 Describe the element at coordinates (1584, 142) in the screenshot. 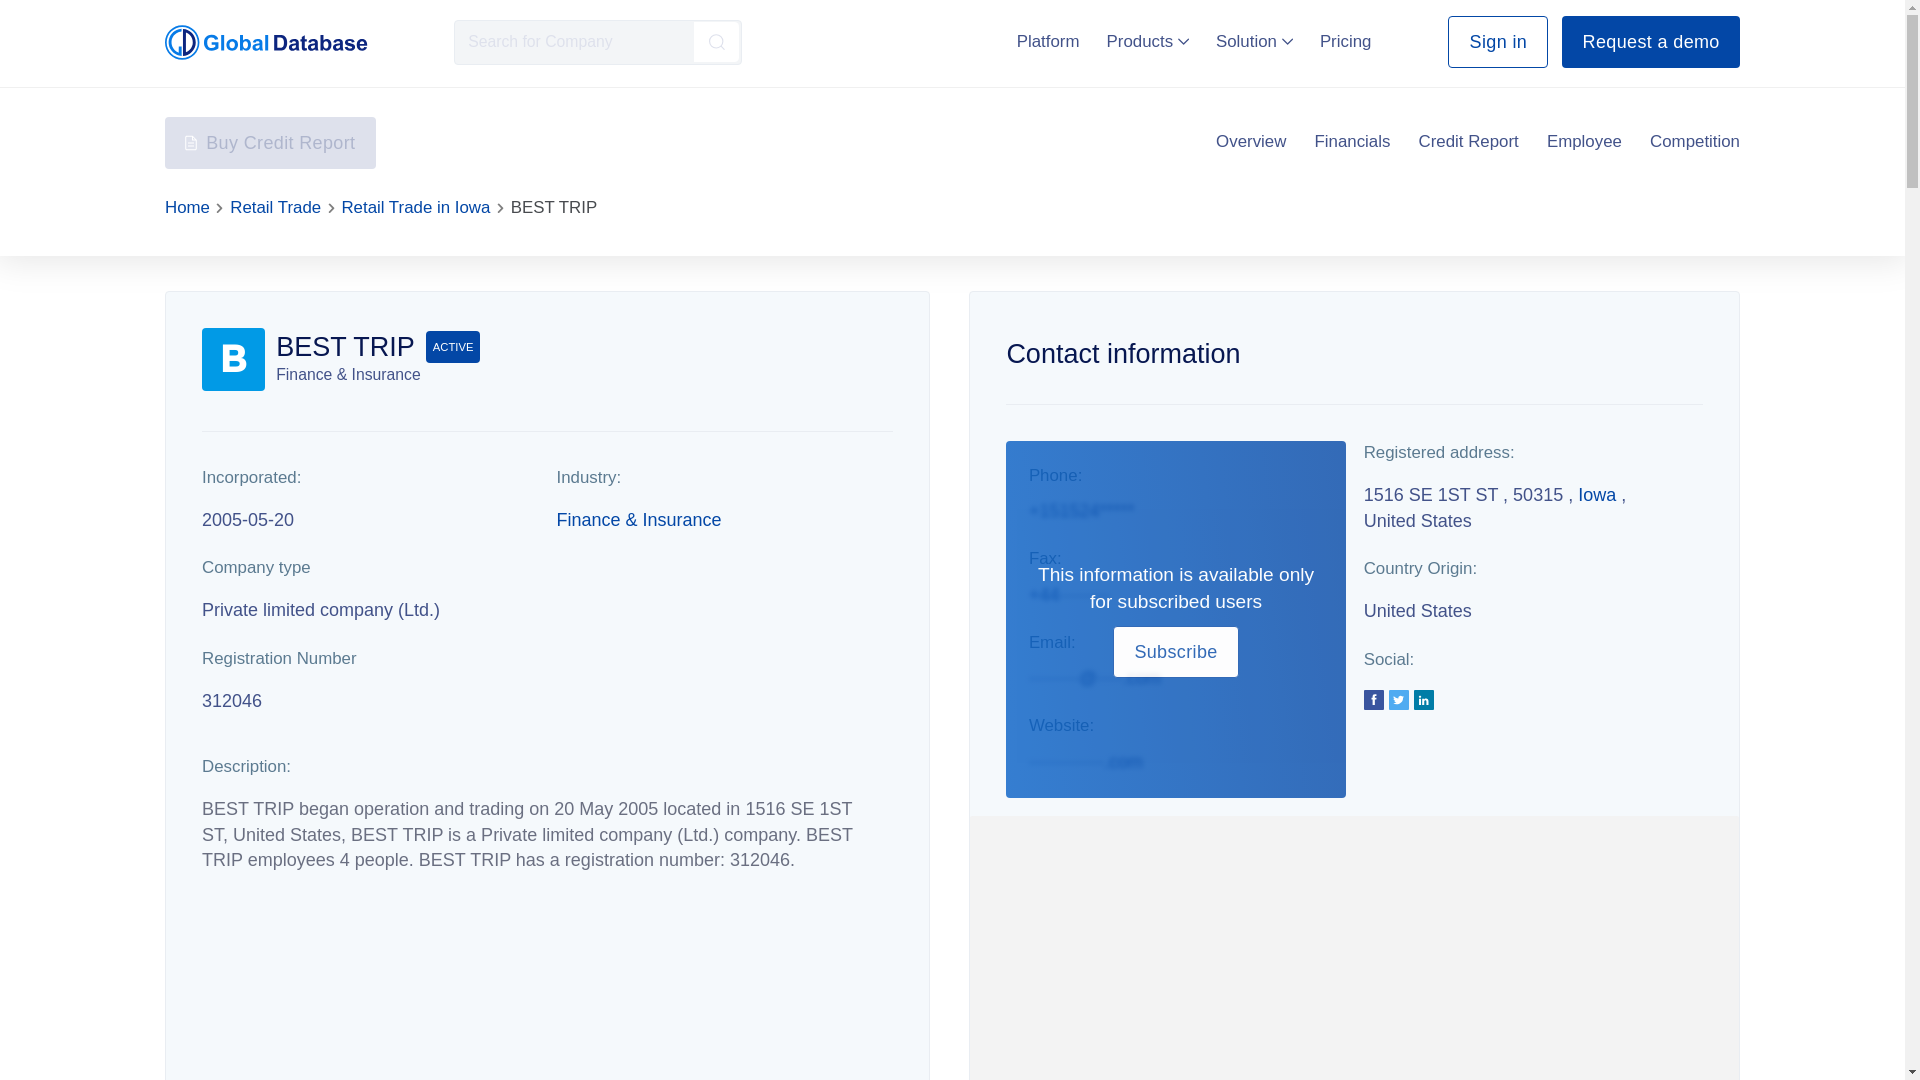

I see `Employee` at that location.